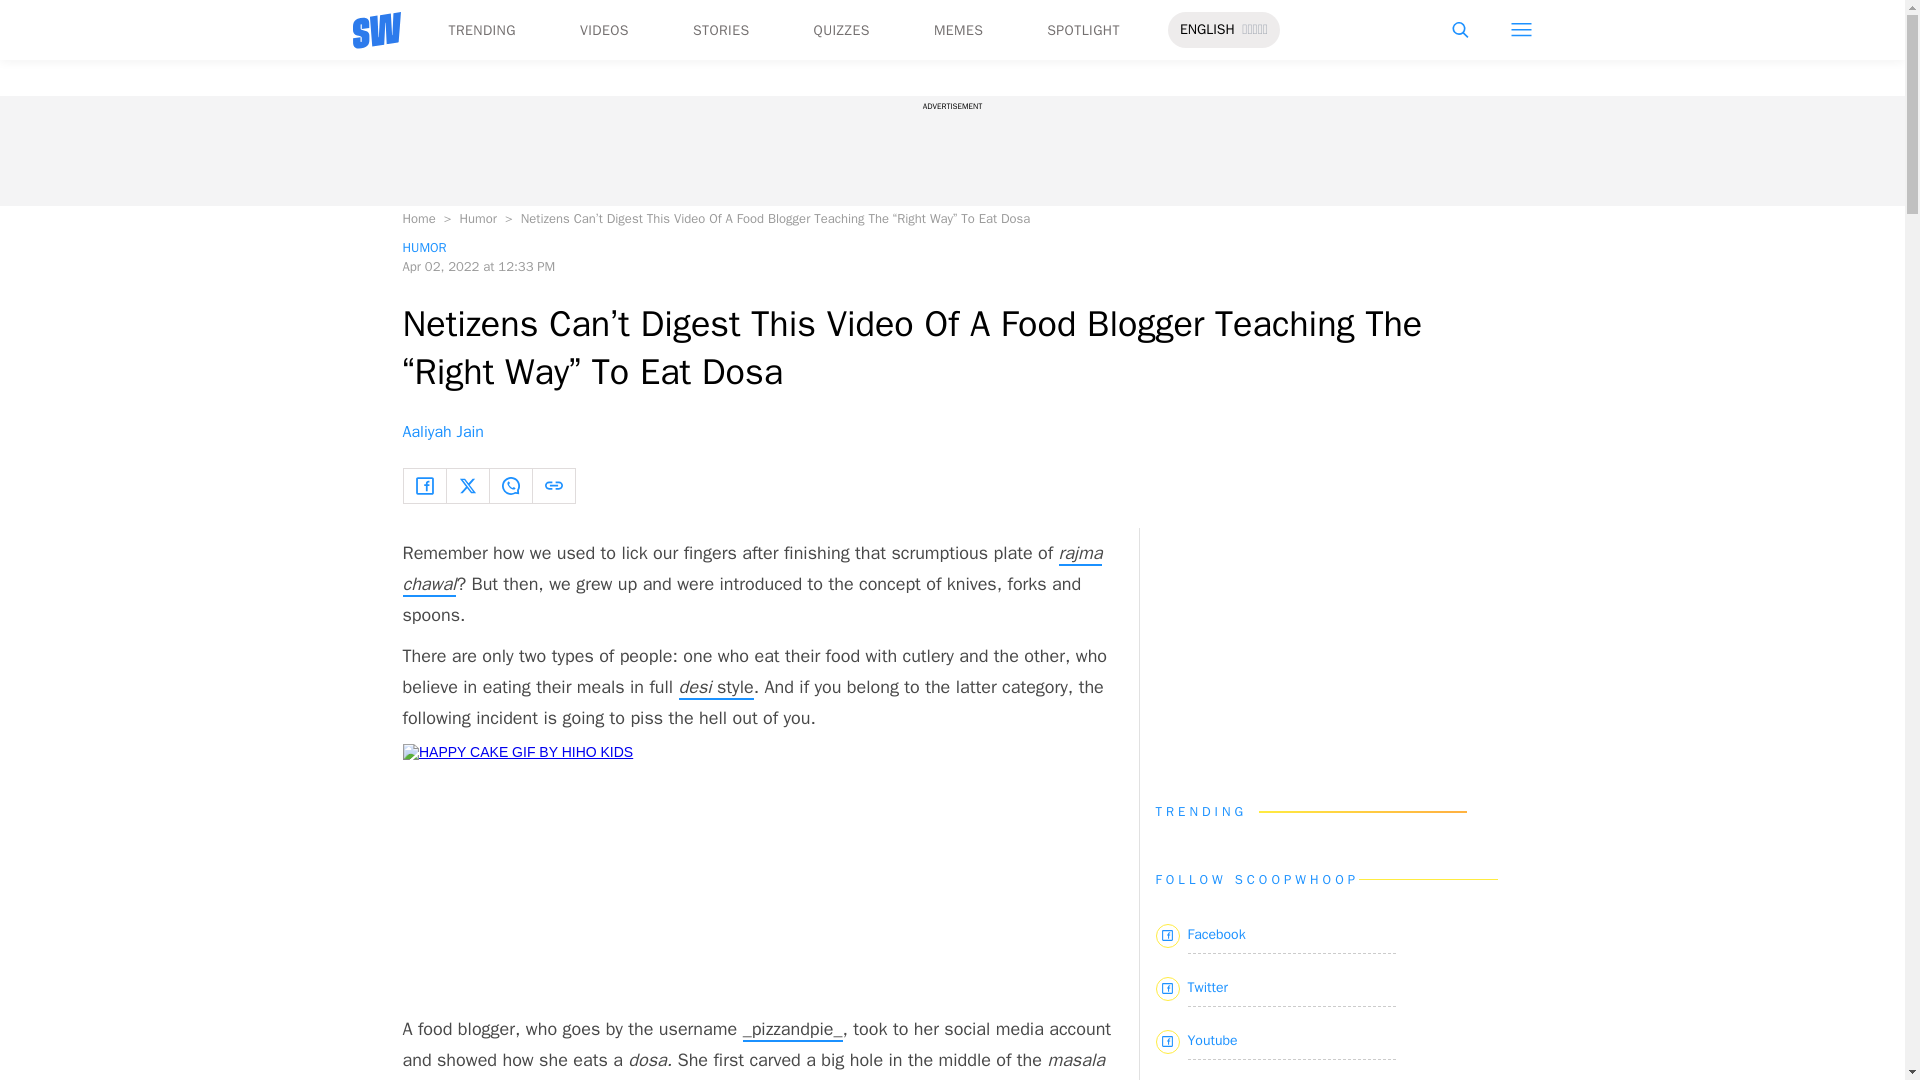 This screenshot has height=1080, width=1920. Describe the element at coordinates (480, 30) in the screenshot. I see `TRENDING` at that location.